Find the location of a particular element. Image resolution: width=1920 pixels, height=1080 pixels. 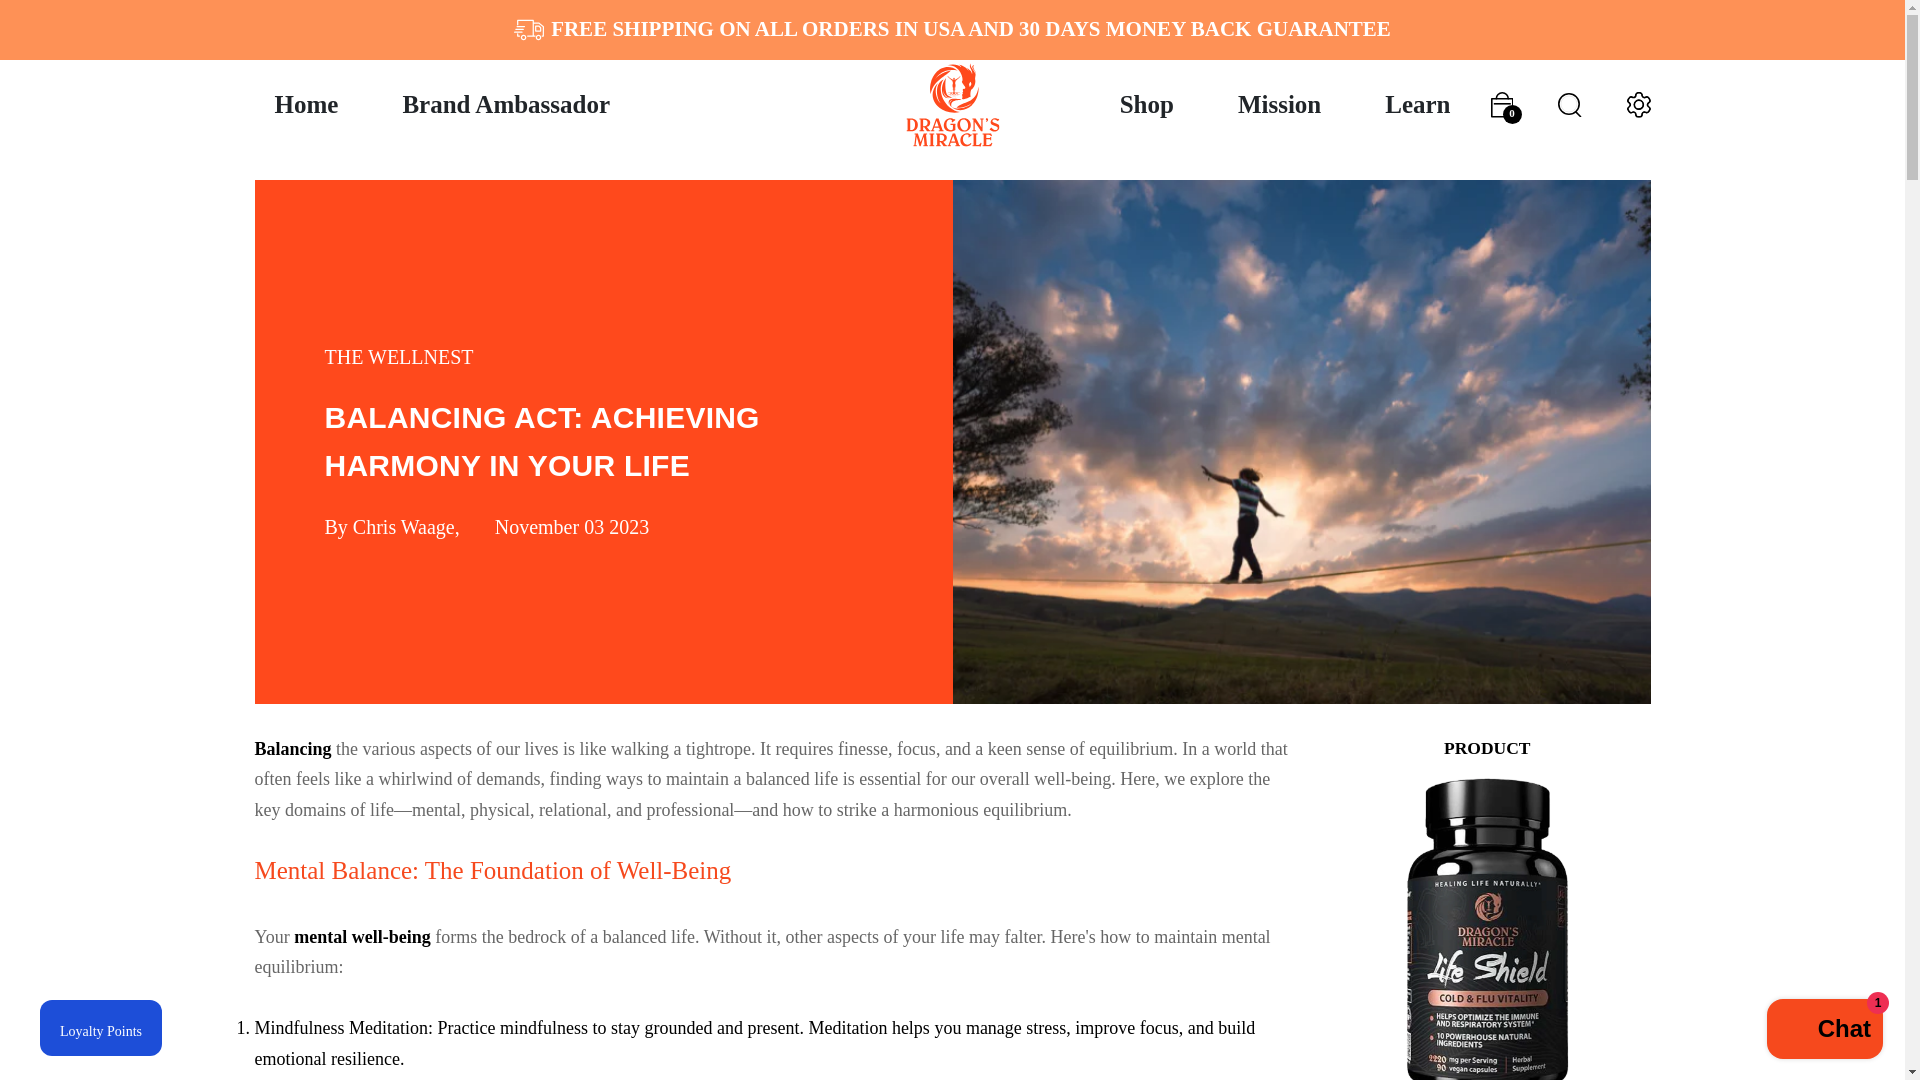

My Account is located at coordinates (1638, 104).